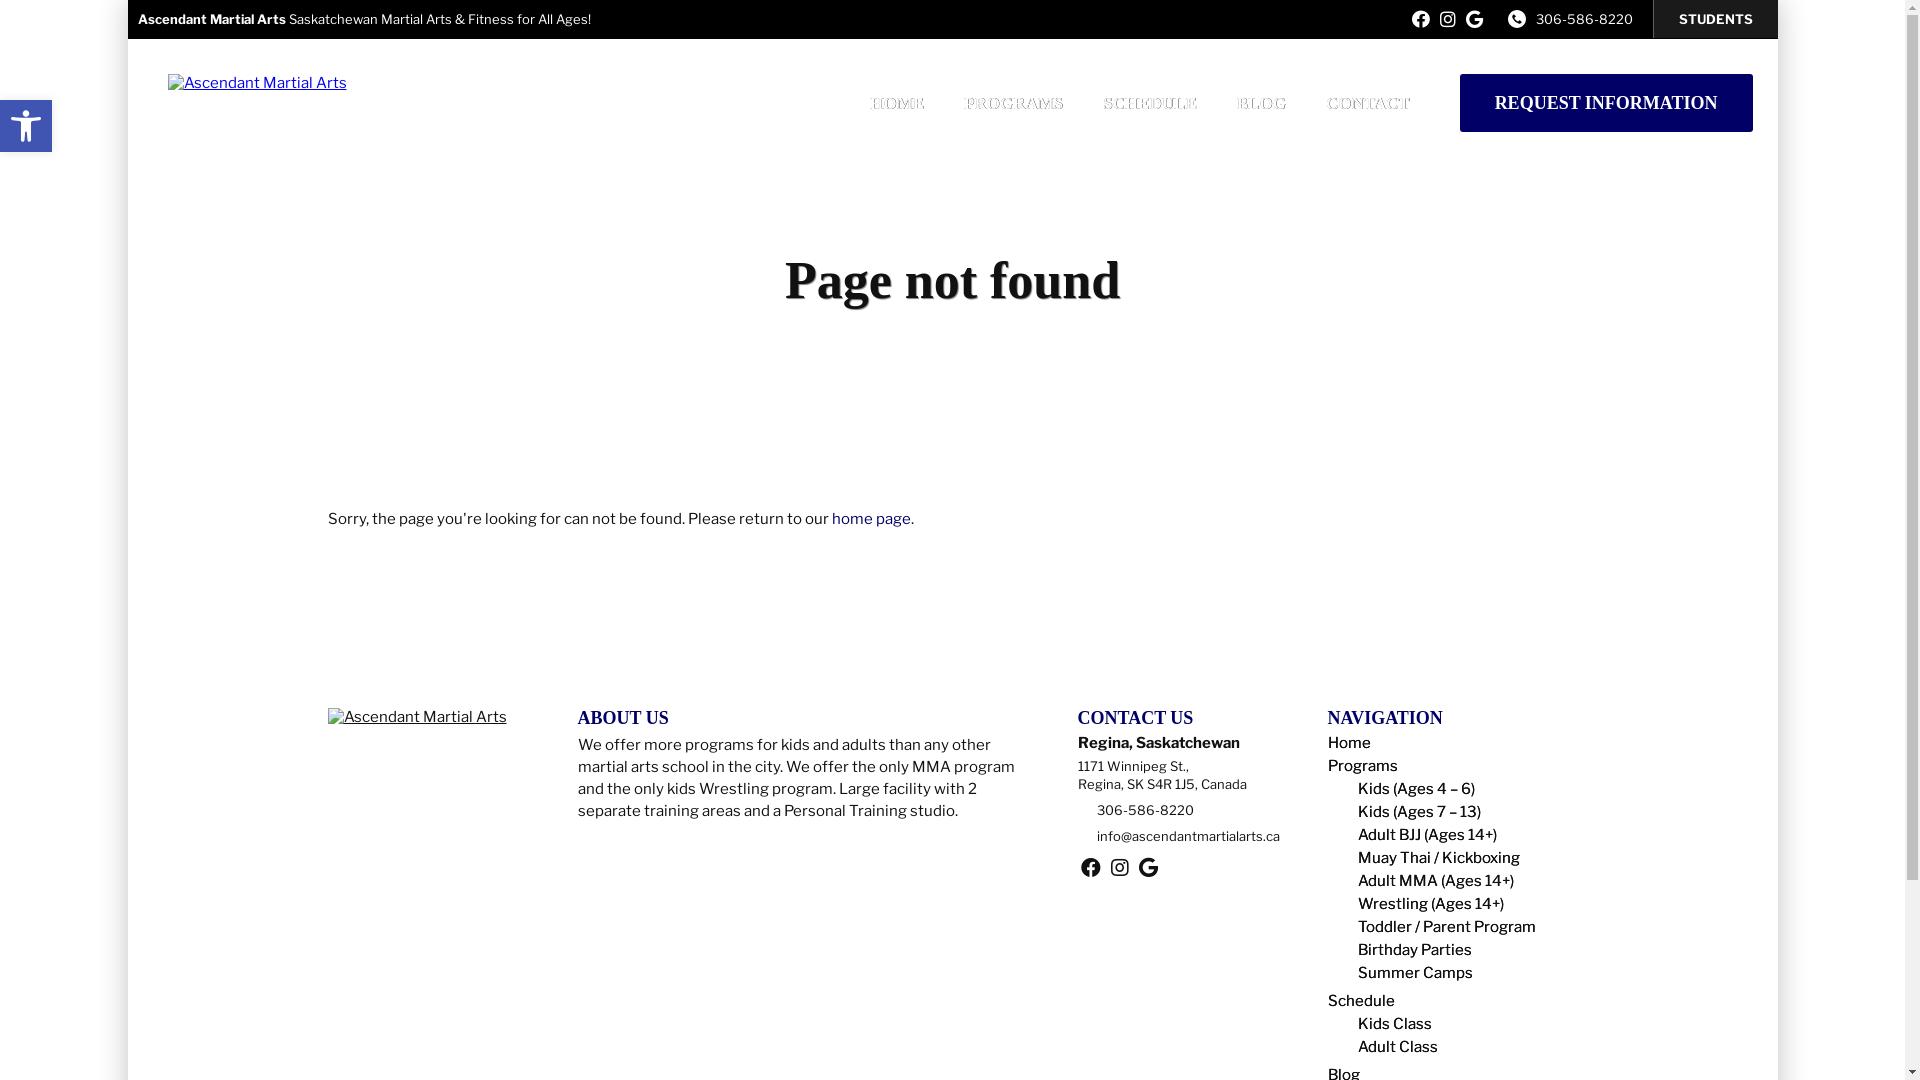  Describe the element at coordinates (1162, 775) in the screenshot. I see `1171 Winnipeg St.,
Regina, SK S4R 1J5, Canada` at that location.